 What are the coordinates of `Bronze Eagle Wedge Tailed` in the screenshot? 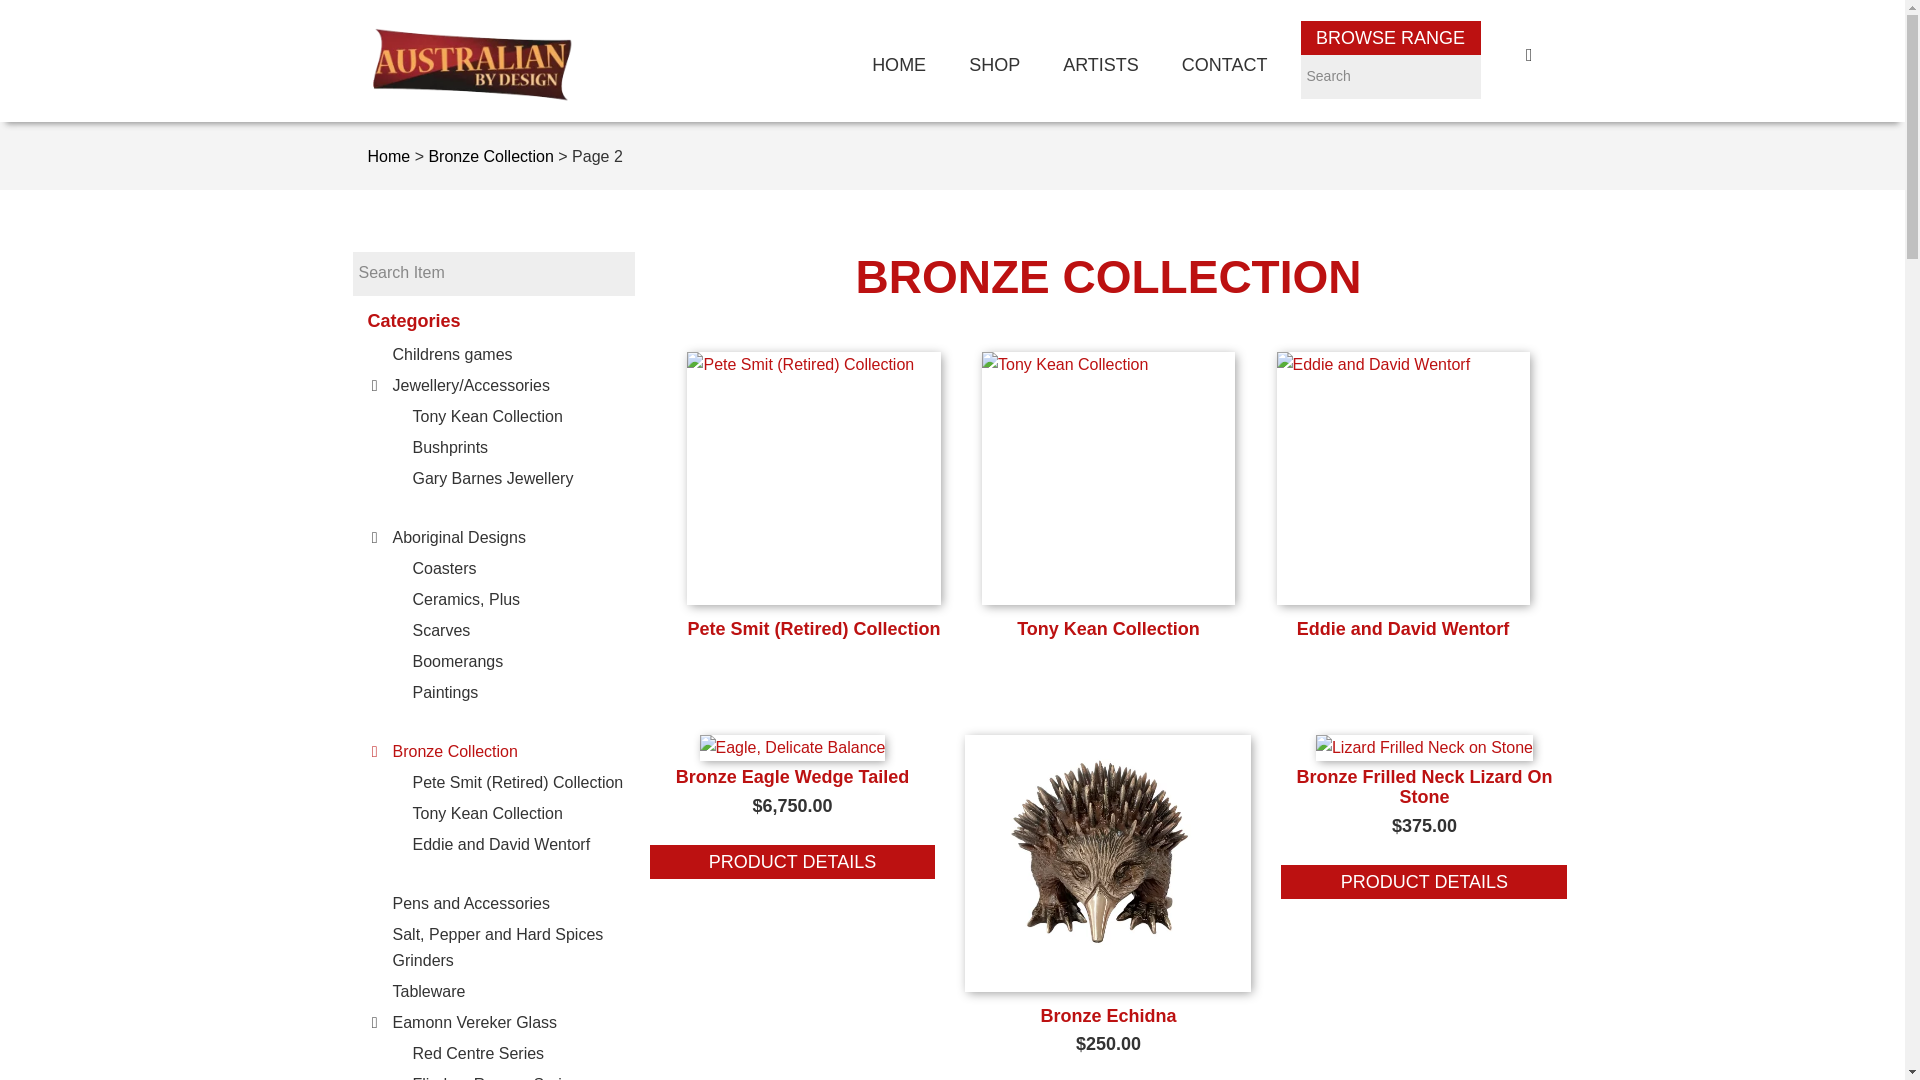 It's located at (792, 776).